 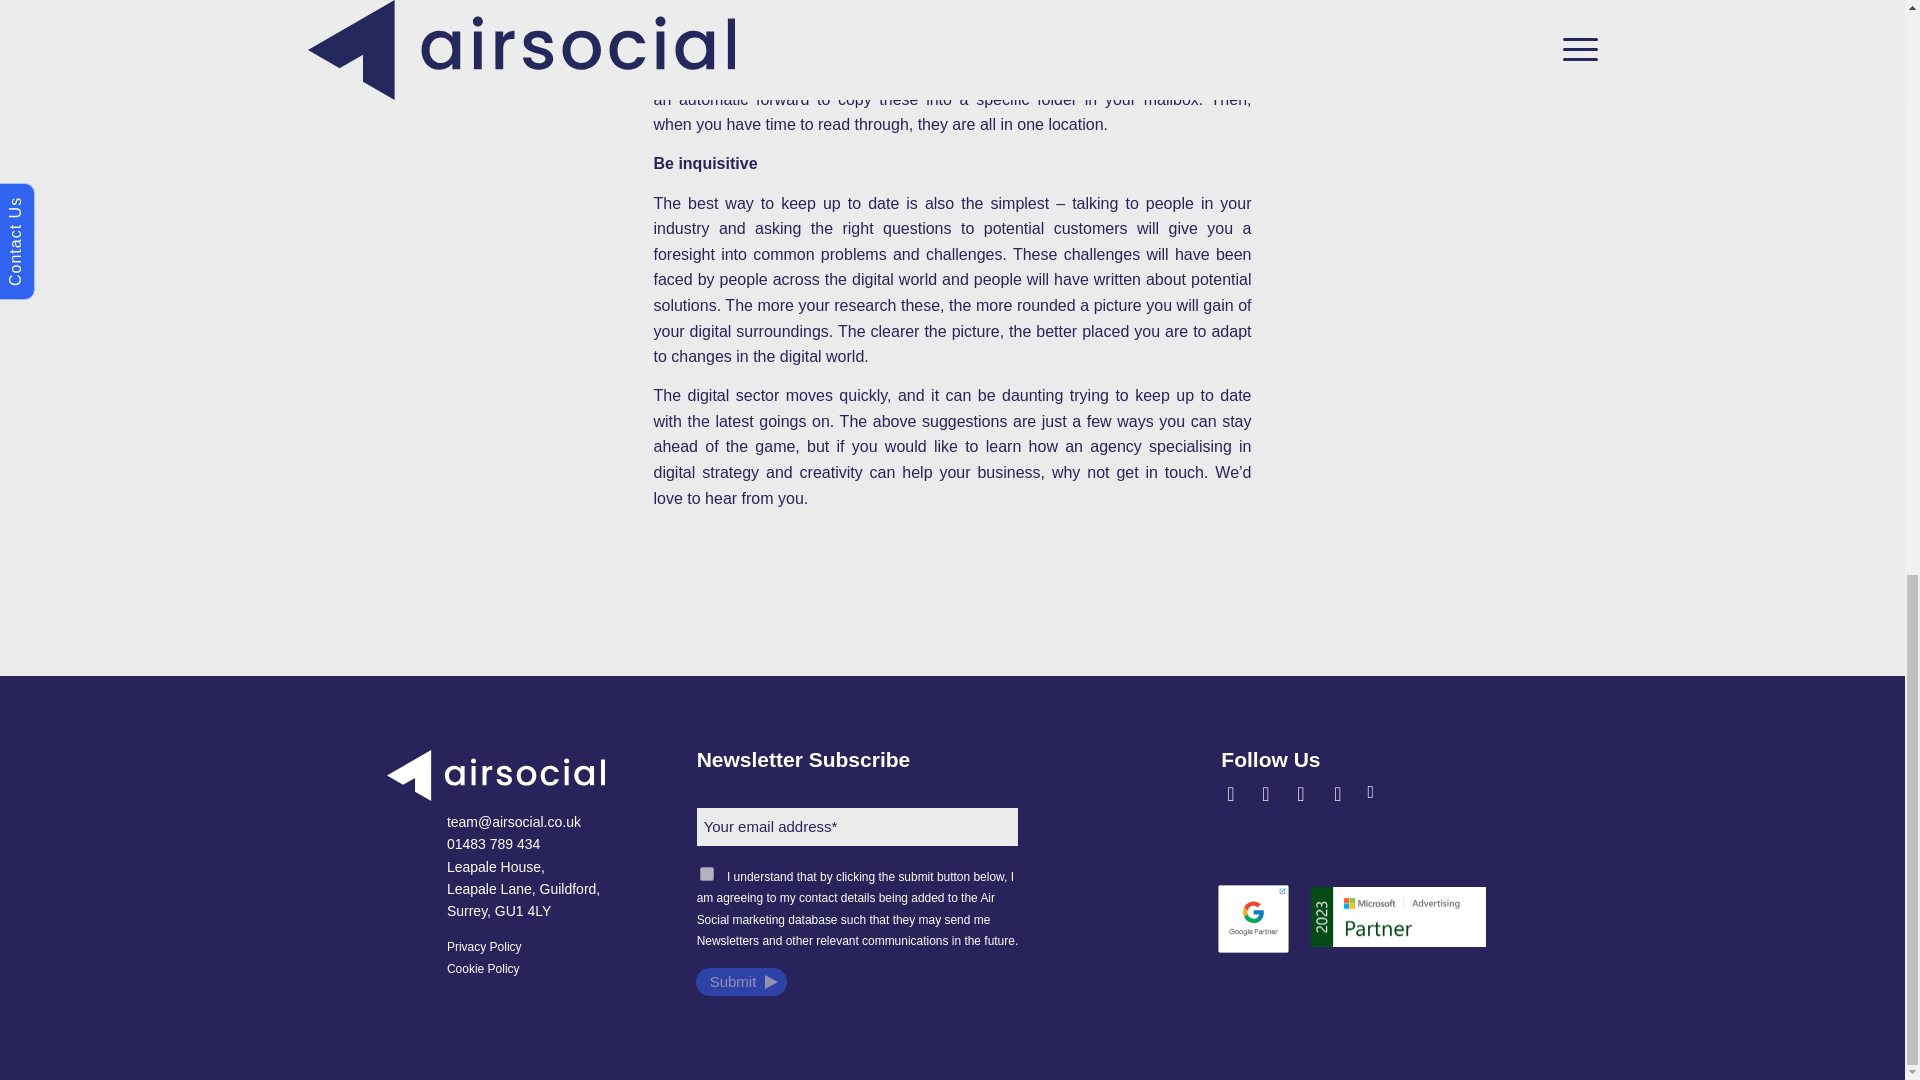 I want to click on Facebook, so click(x=1266, y=793).